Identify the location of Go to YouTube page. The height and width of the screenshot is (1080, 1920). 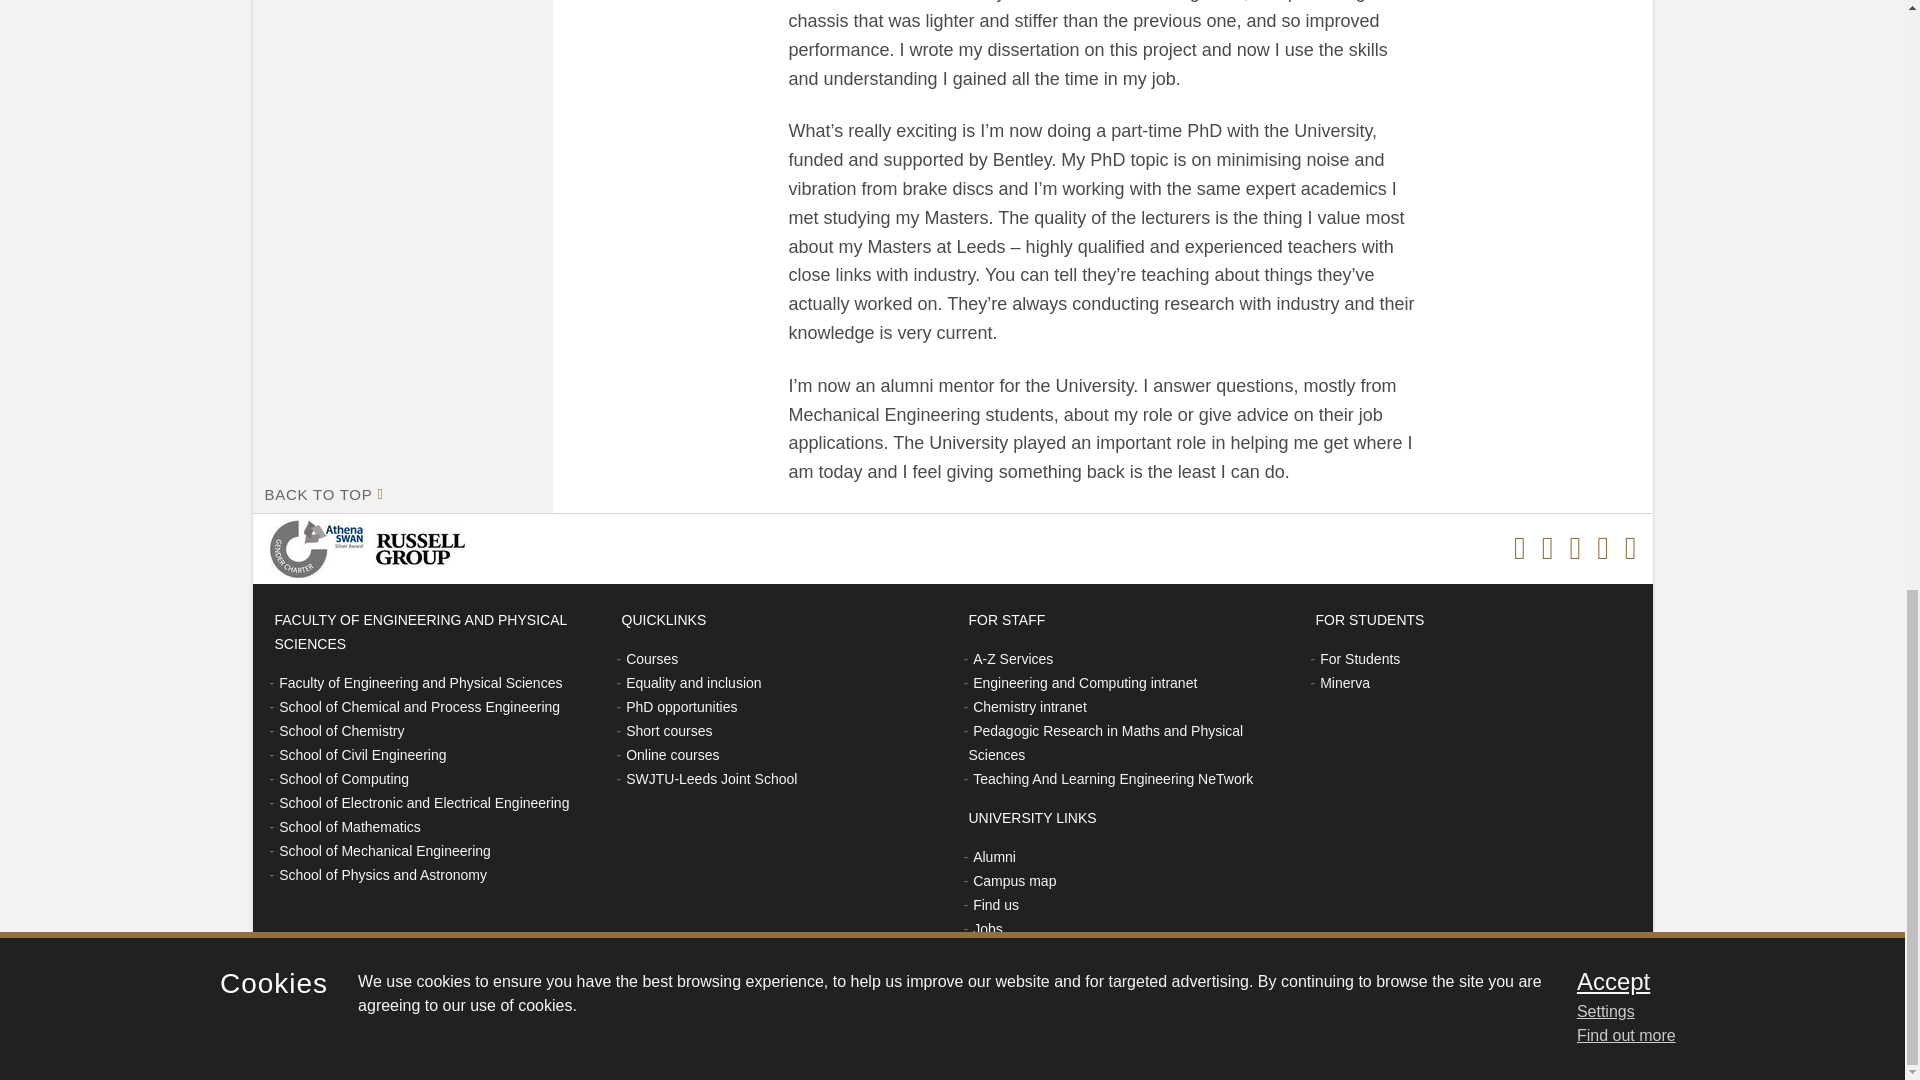
(1630, 548).